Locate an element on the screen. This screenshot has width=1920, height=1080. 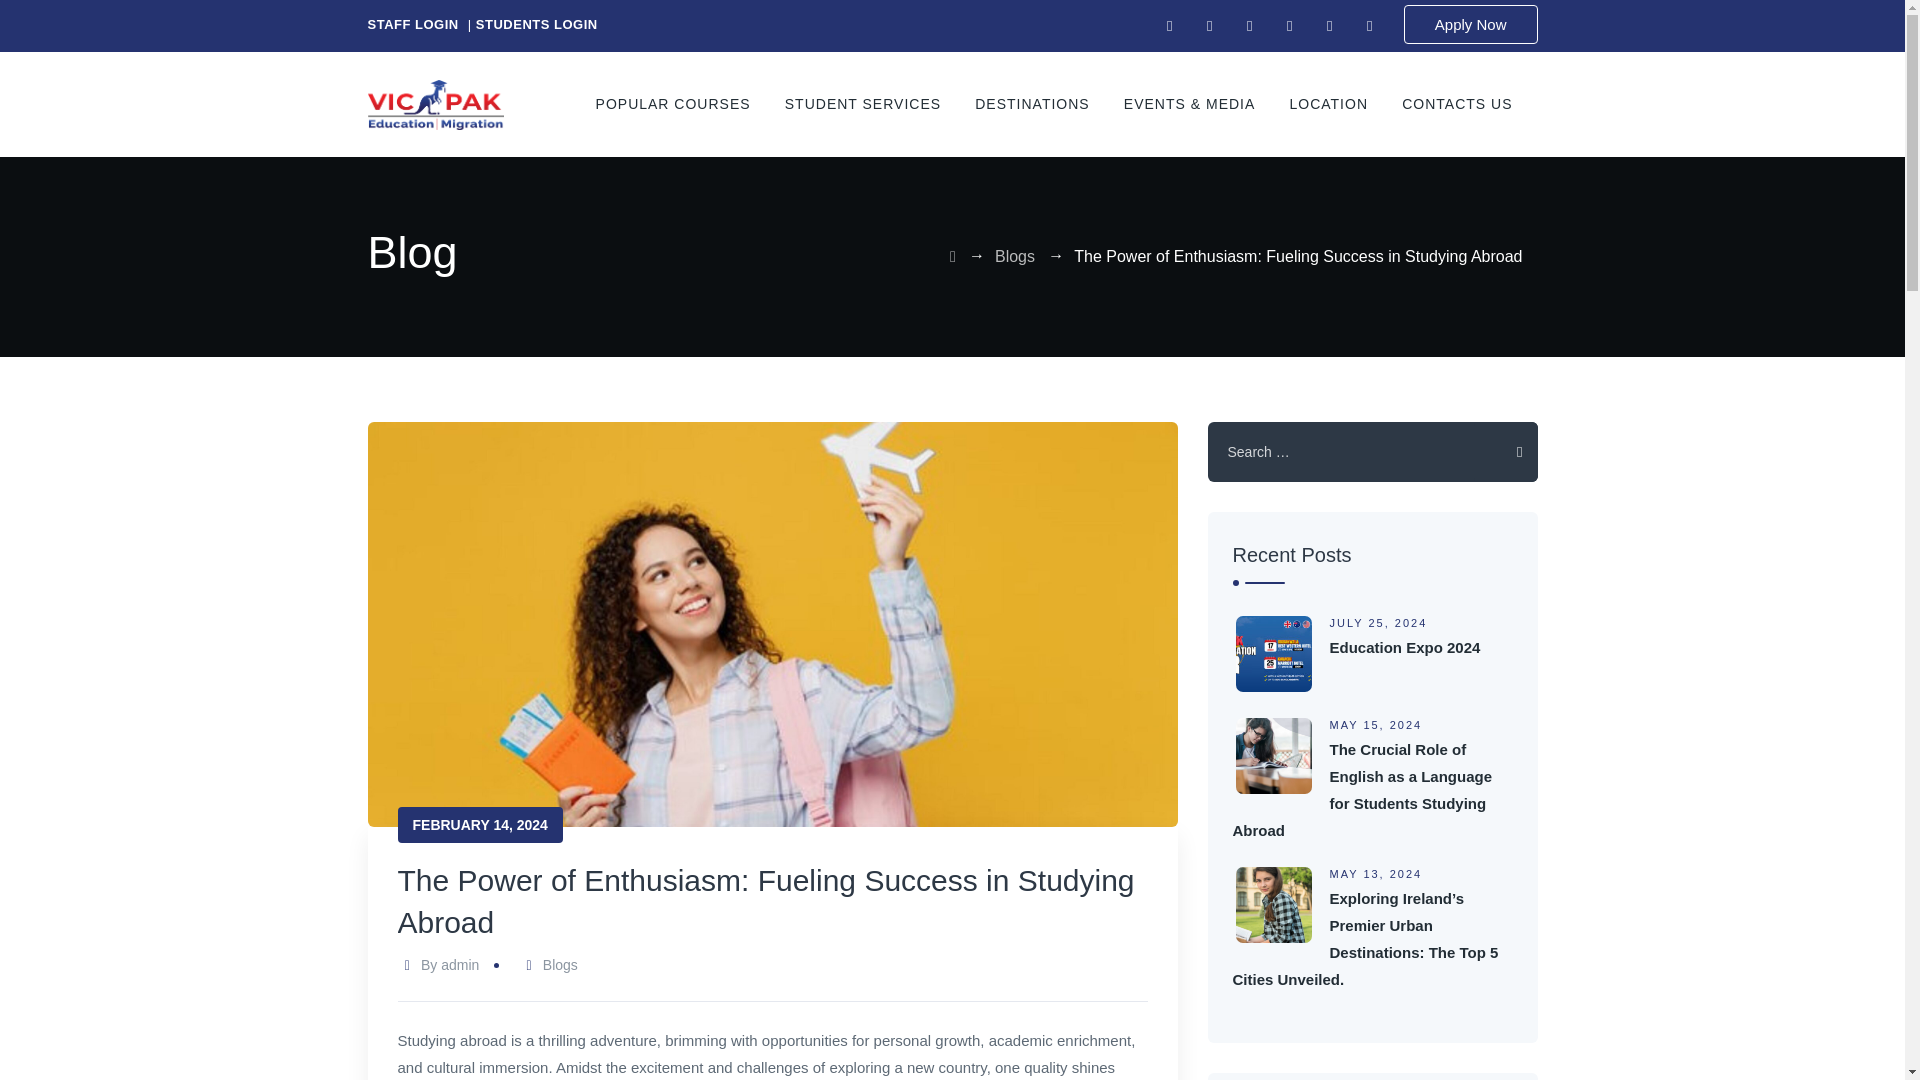
Apply Now is located at coordinates (1470, 24).